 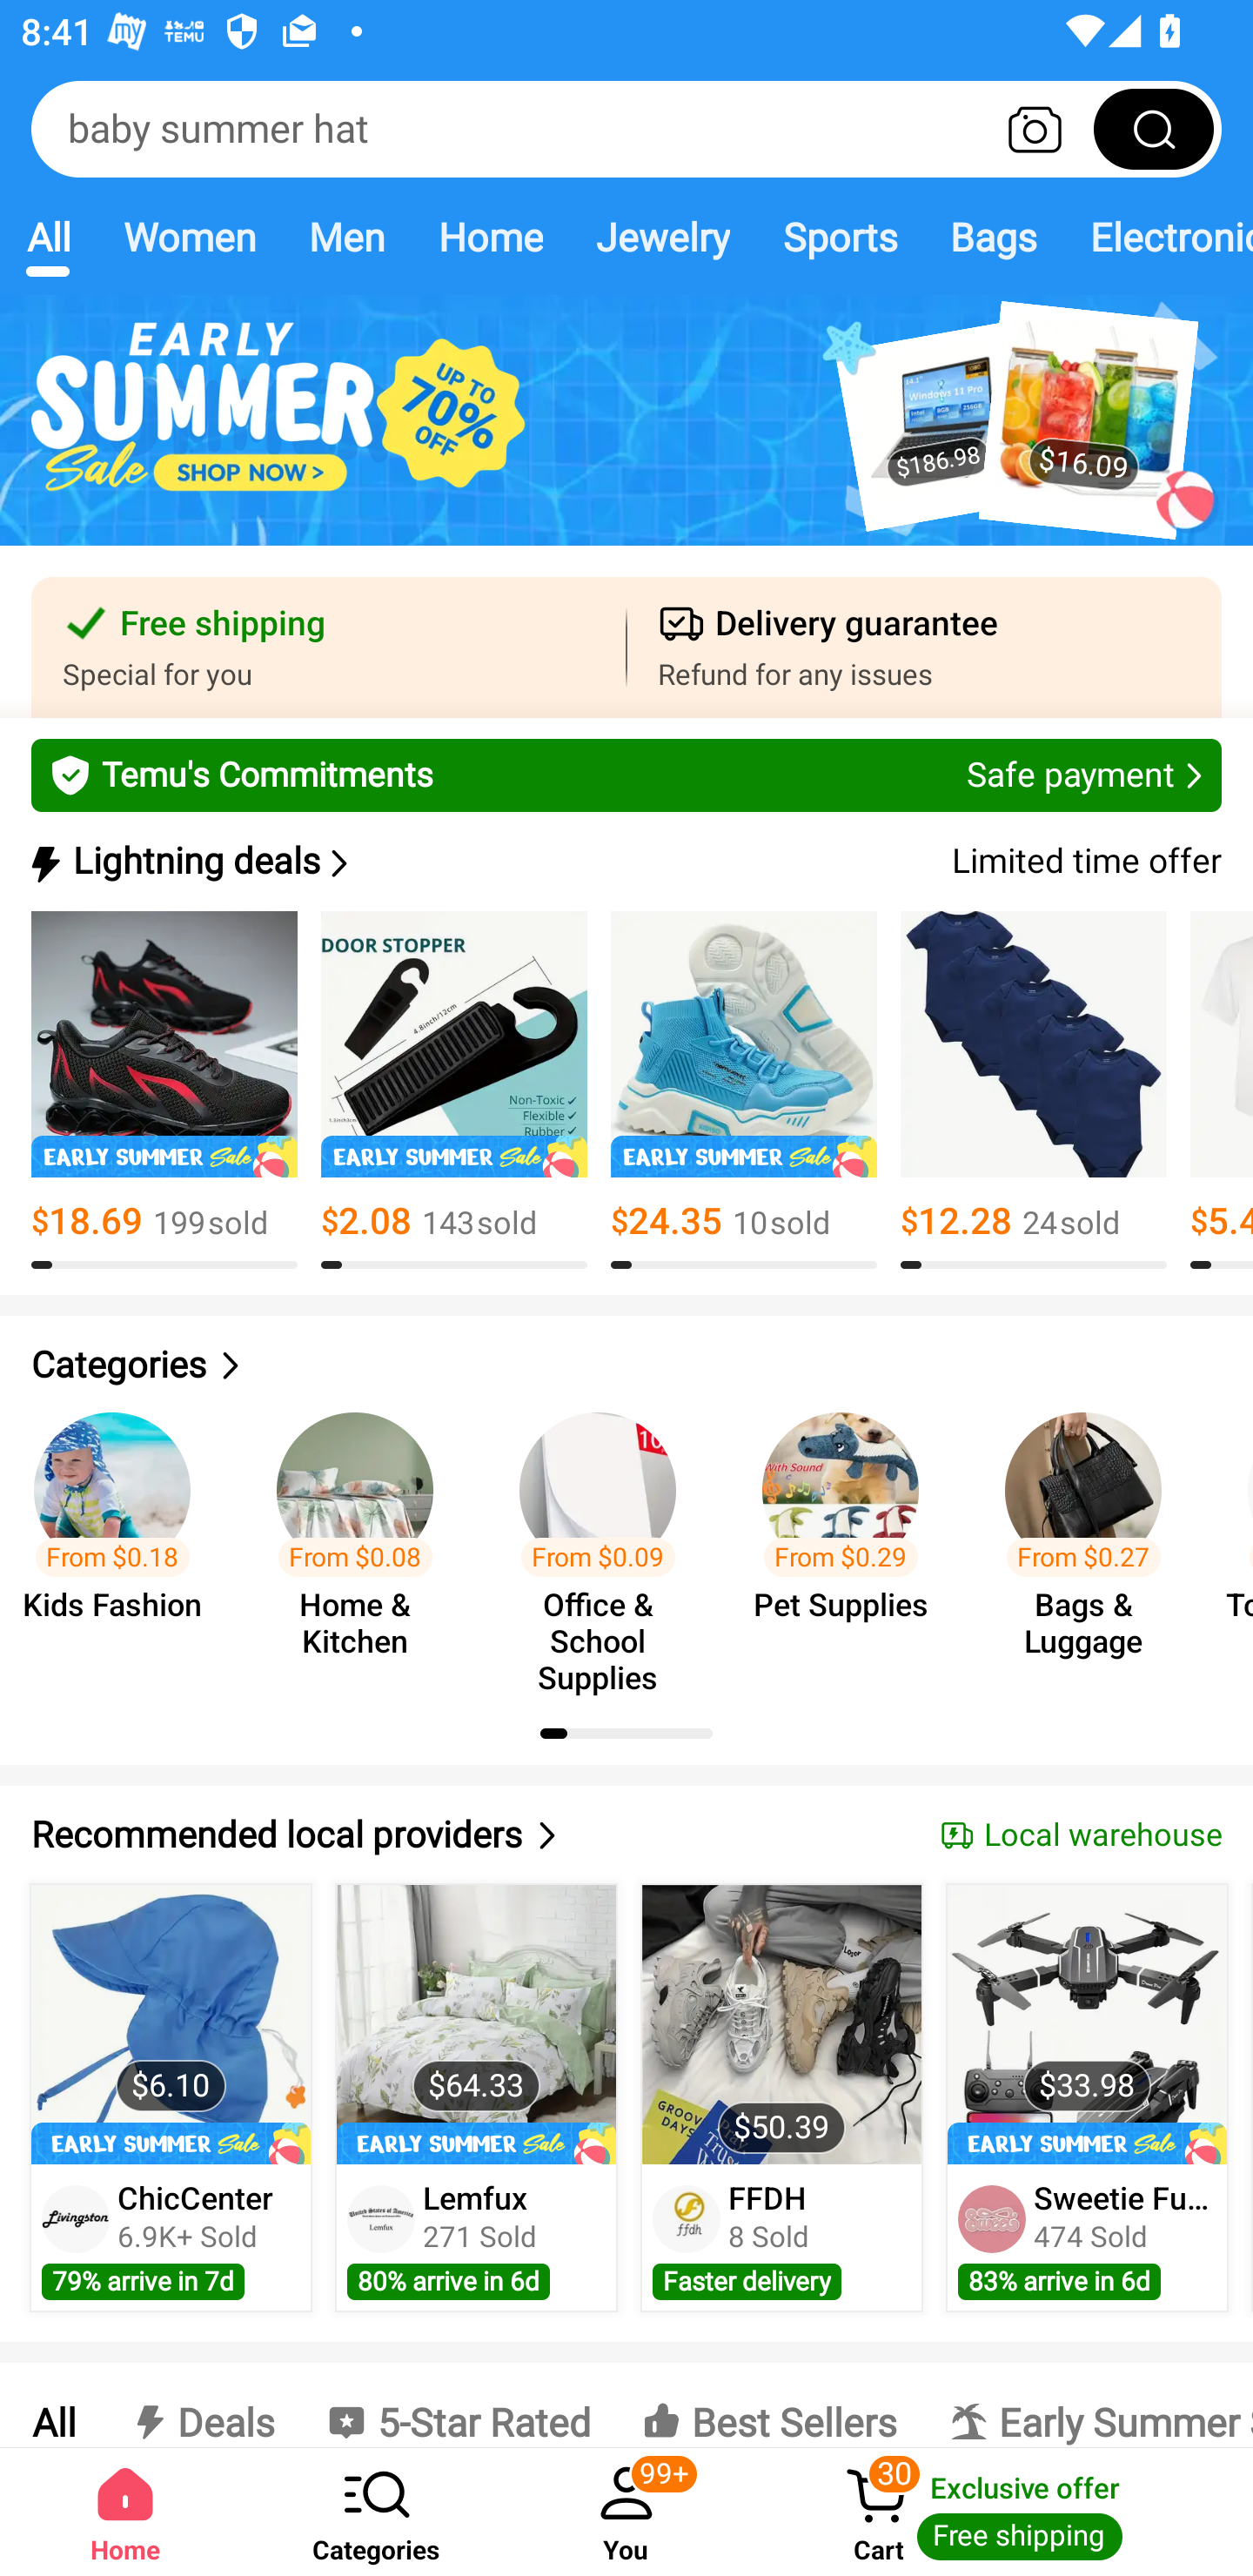 What do you see at coordinates (171, 2097) in the screenshot?
I see `$6.10 ChicCenter 6.9K+ Sold 79% arrive in 7d` at bounding box center [171, 2097].